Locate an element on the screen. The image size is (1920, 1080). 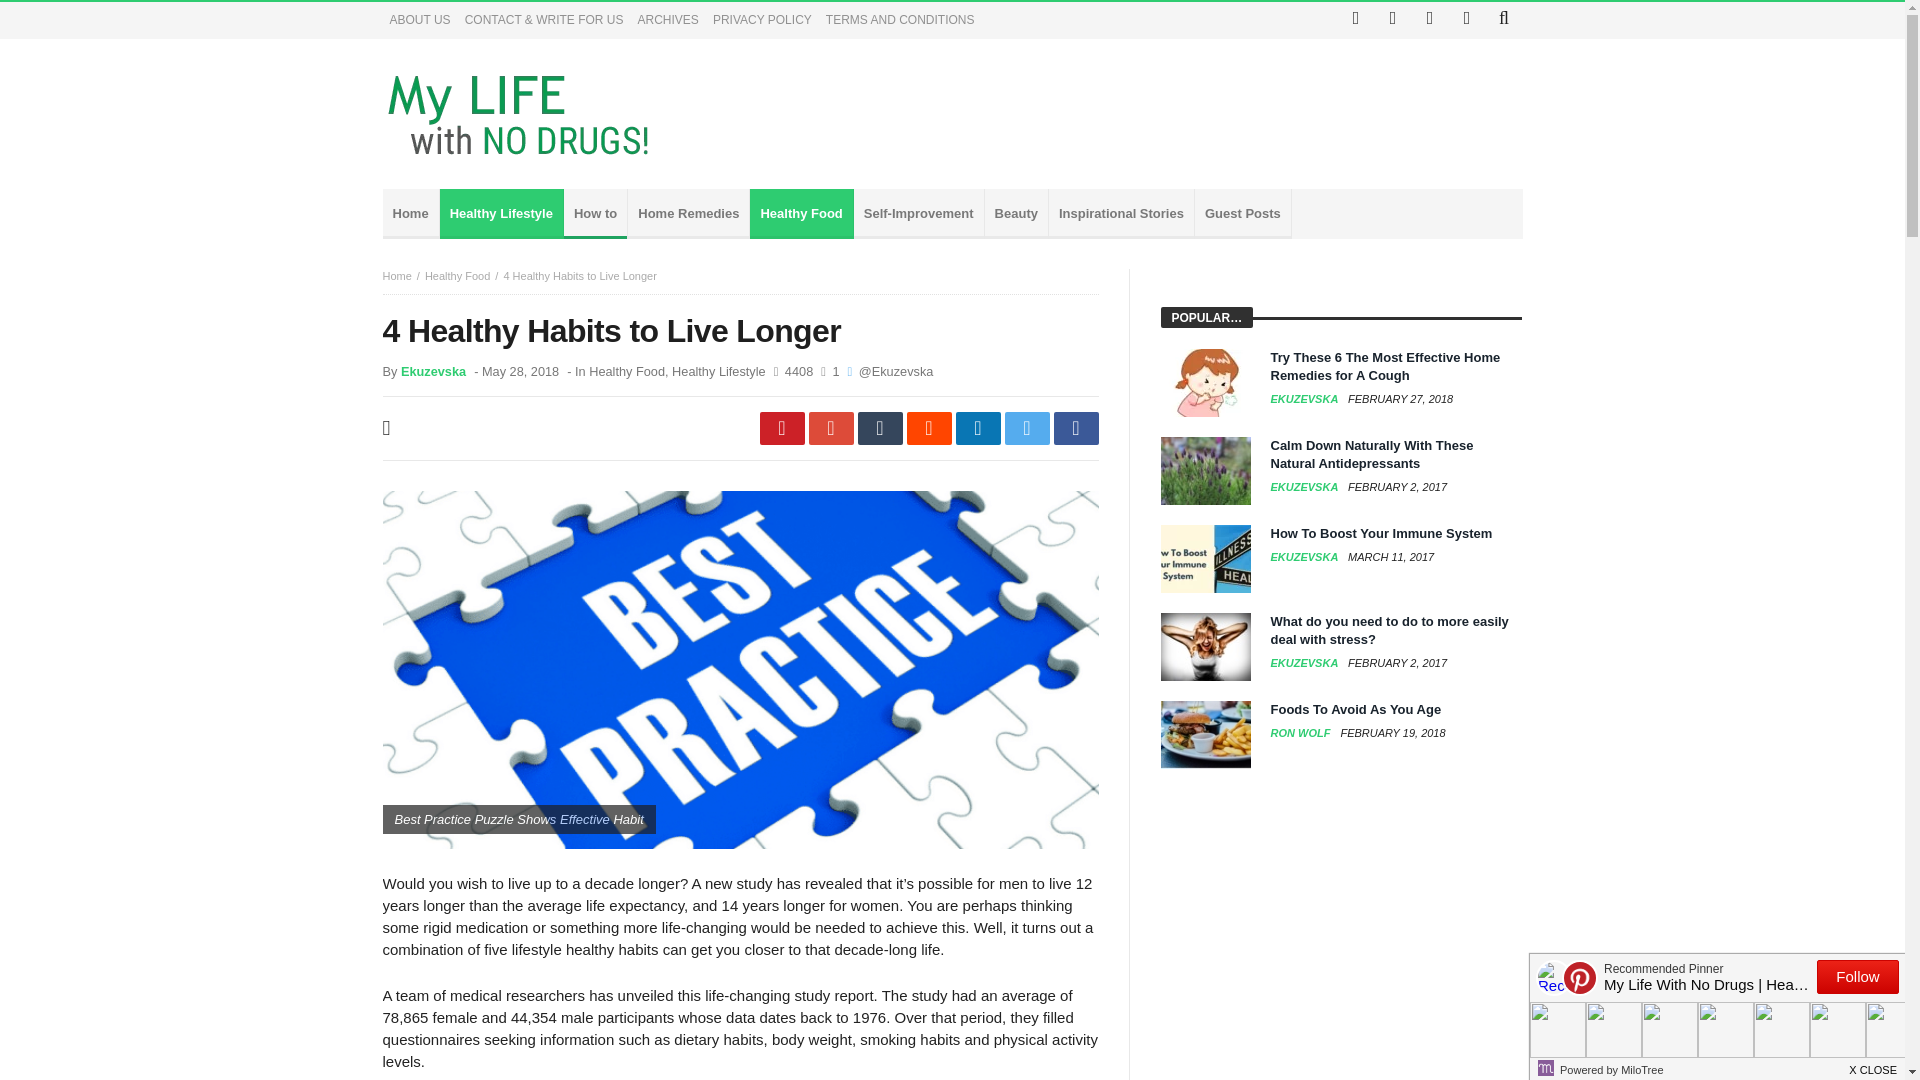
Facebook is located at coordinates (1356, 20).